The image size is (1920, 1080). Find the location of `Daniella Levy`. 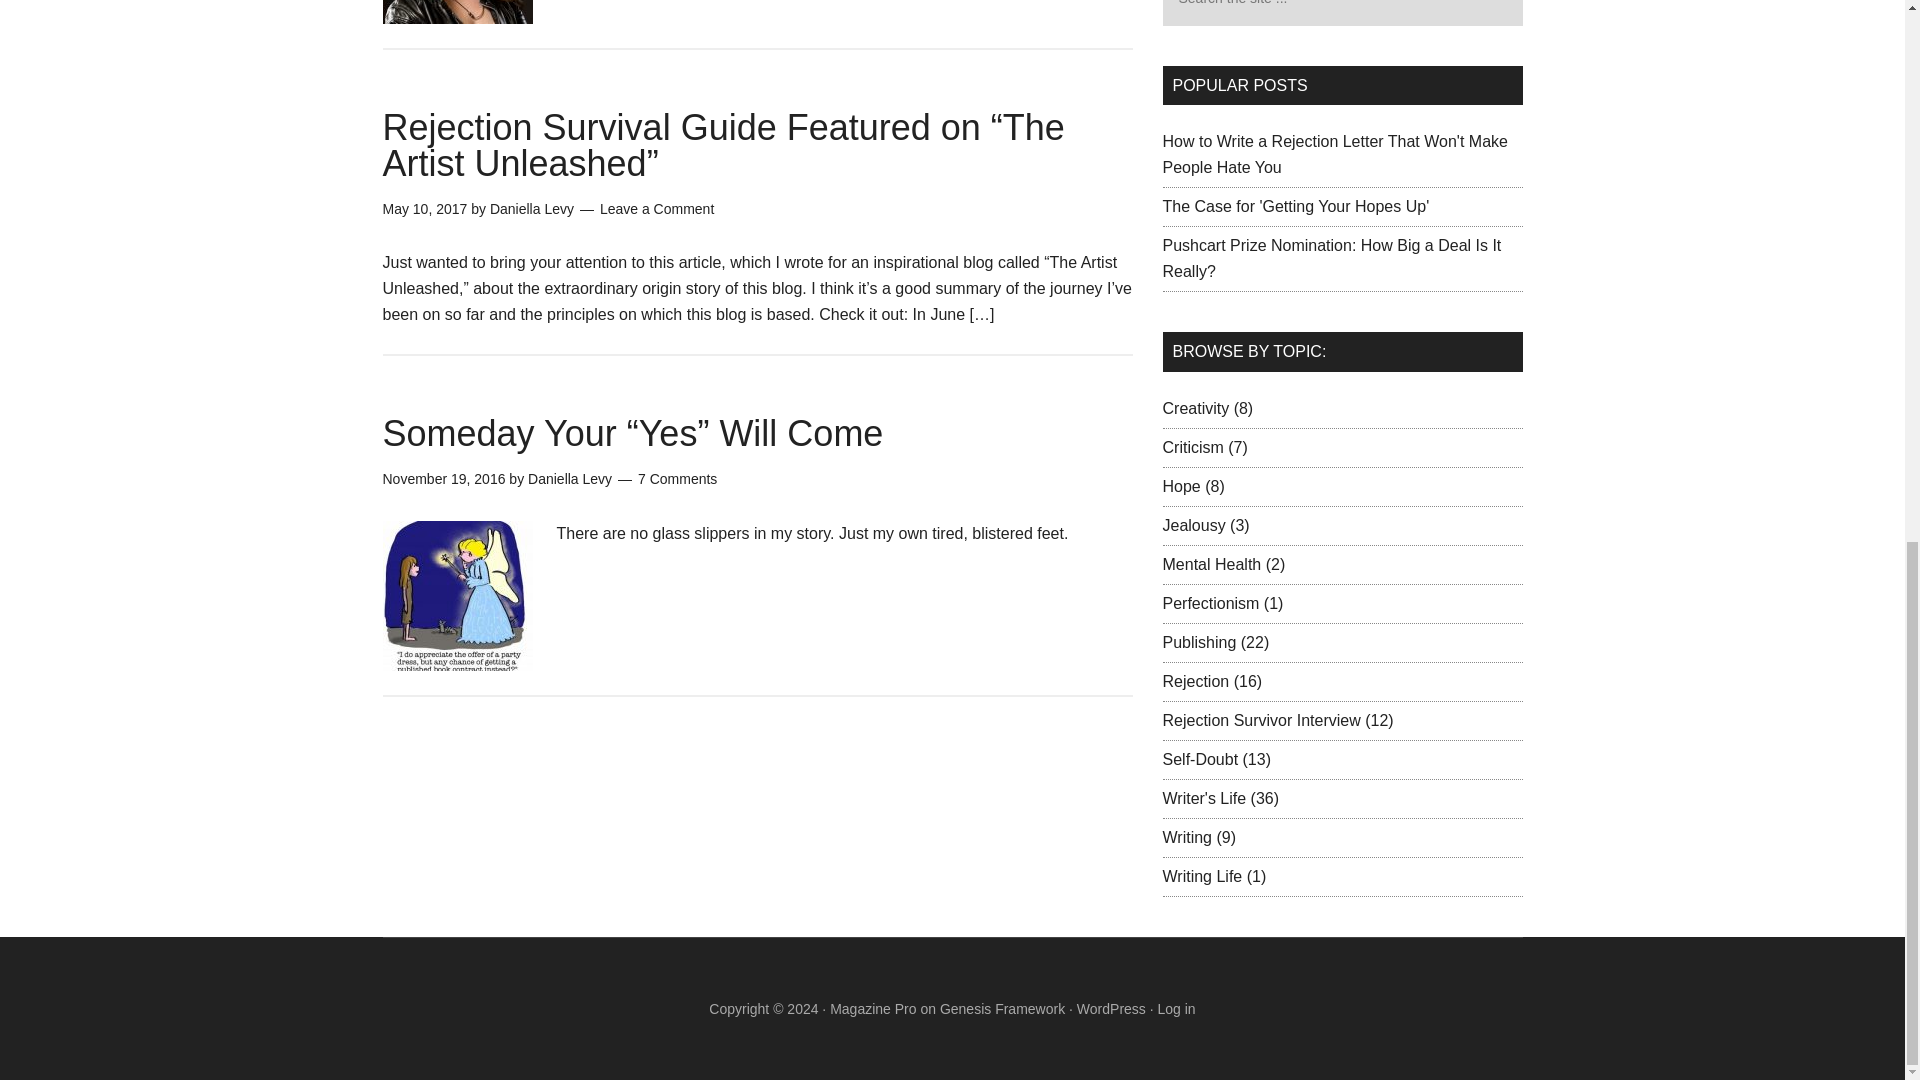

Daniella Levy is located at coordinates (570, 478).